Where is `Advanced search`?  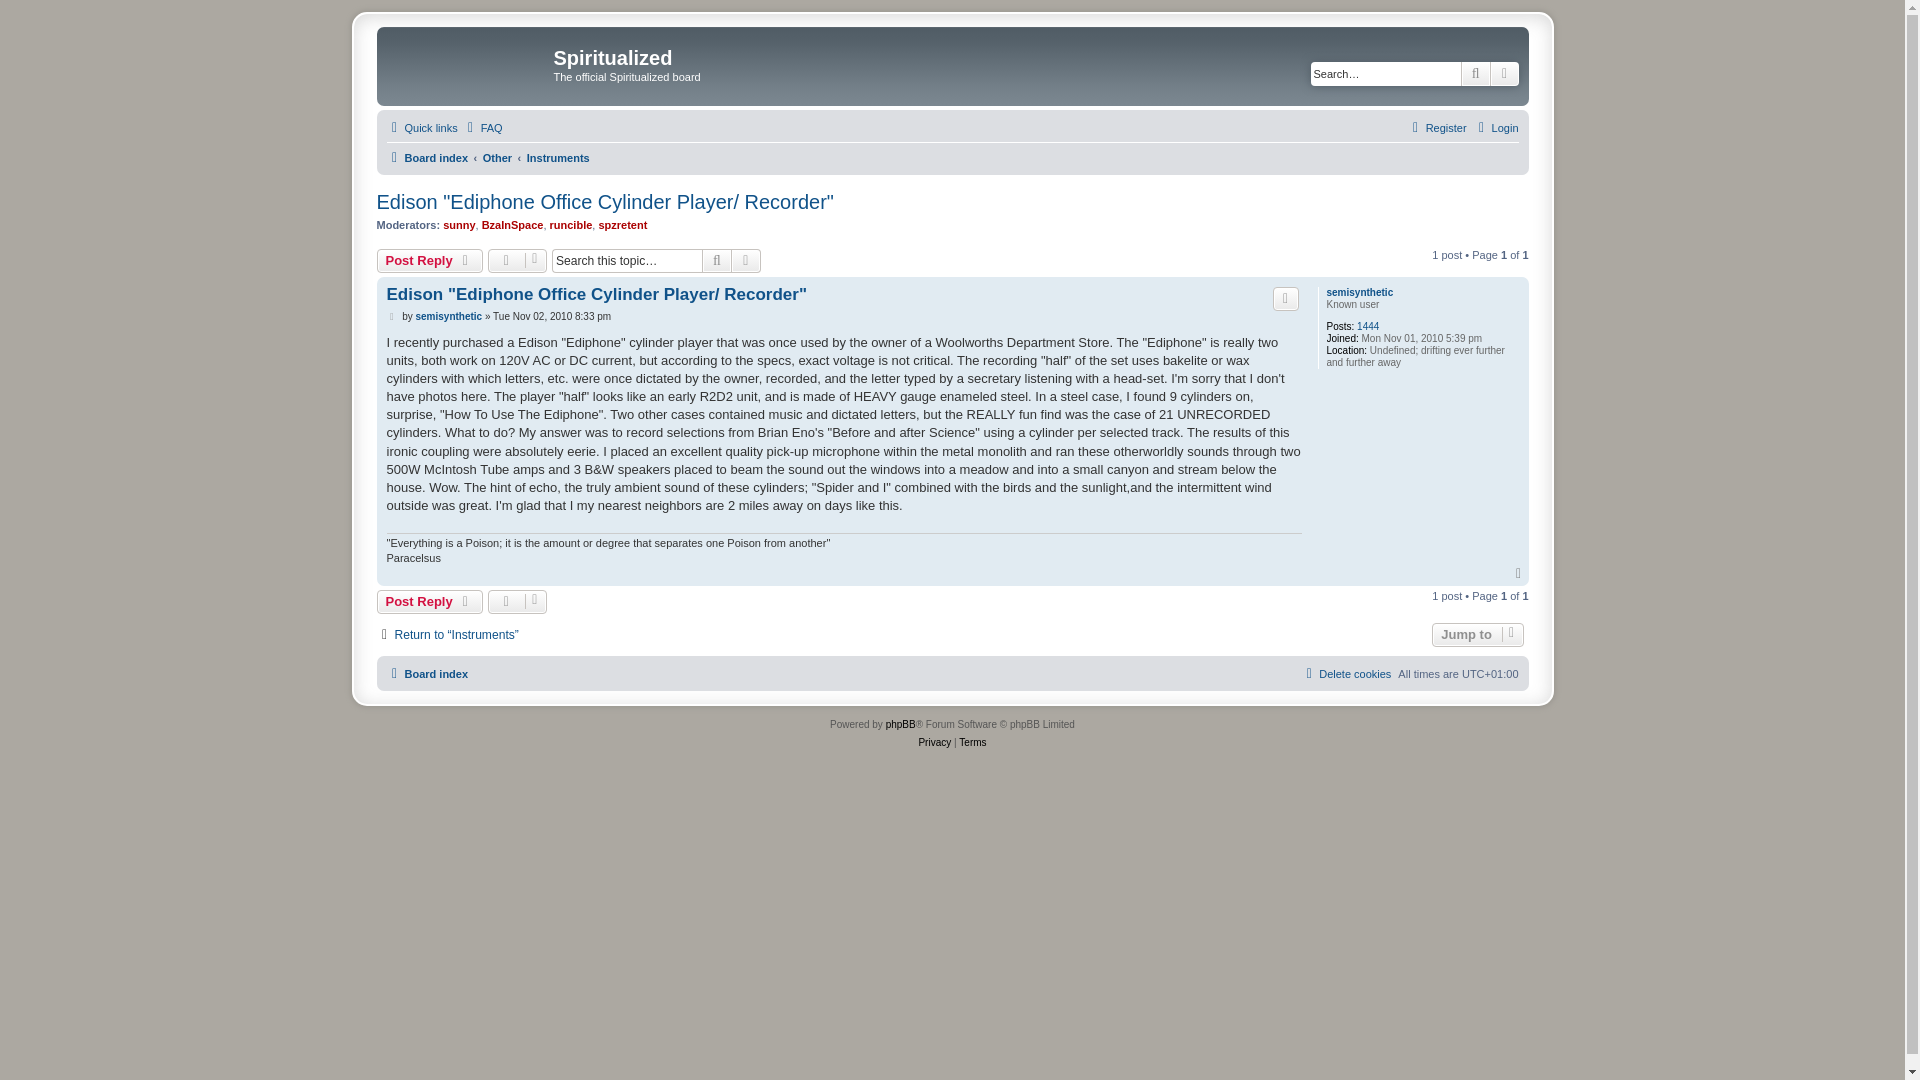 Advanced search is located at coordinates (746, 261).